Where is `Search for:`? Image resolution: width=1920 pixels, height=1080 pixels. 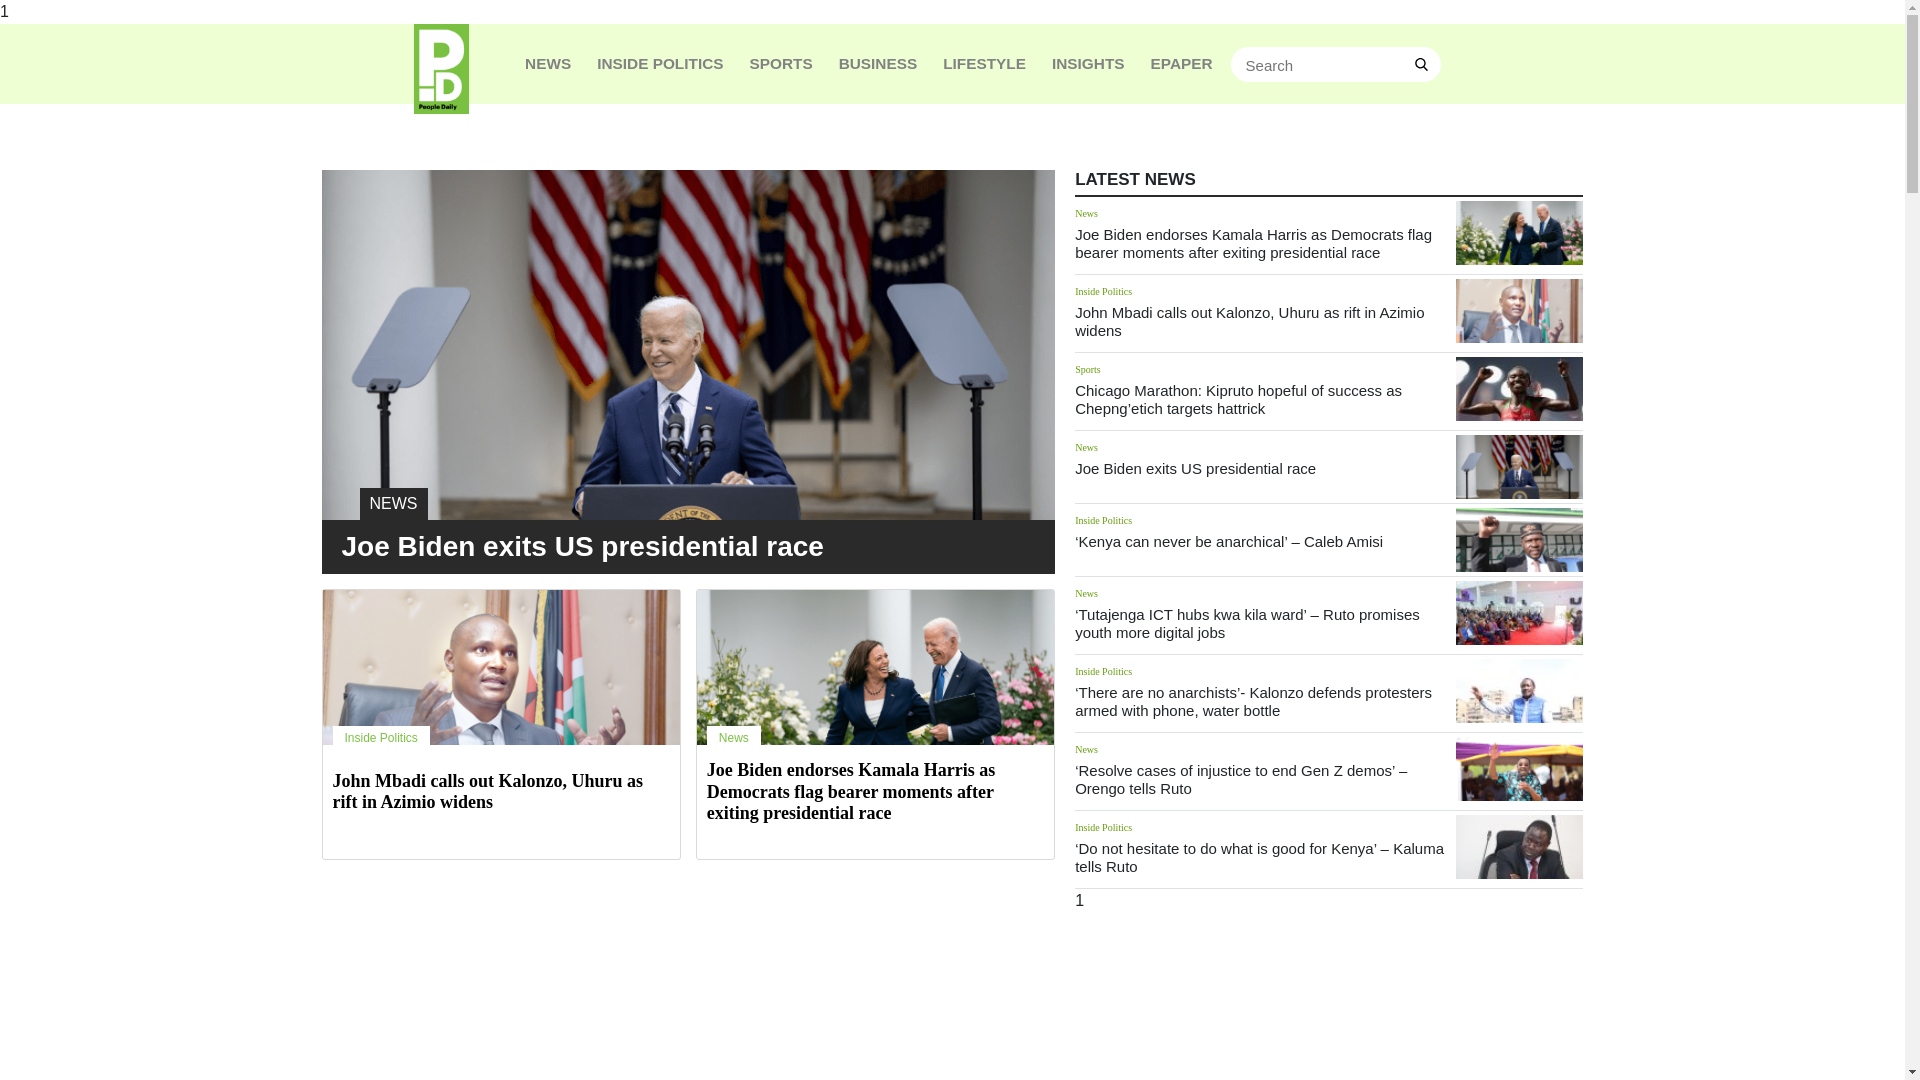
Search for: is located at coordinates (1336, 64).